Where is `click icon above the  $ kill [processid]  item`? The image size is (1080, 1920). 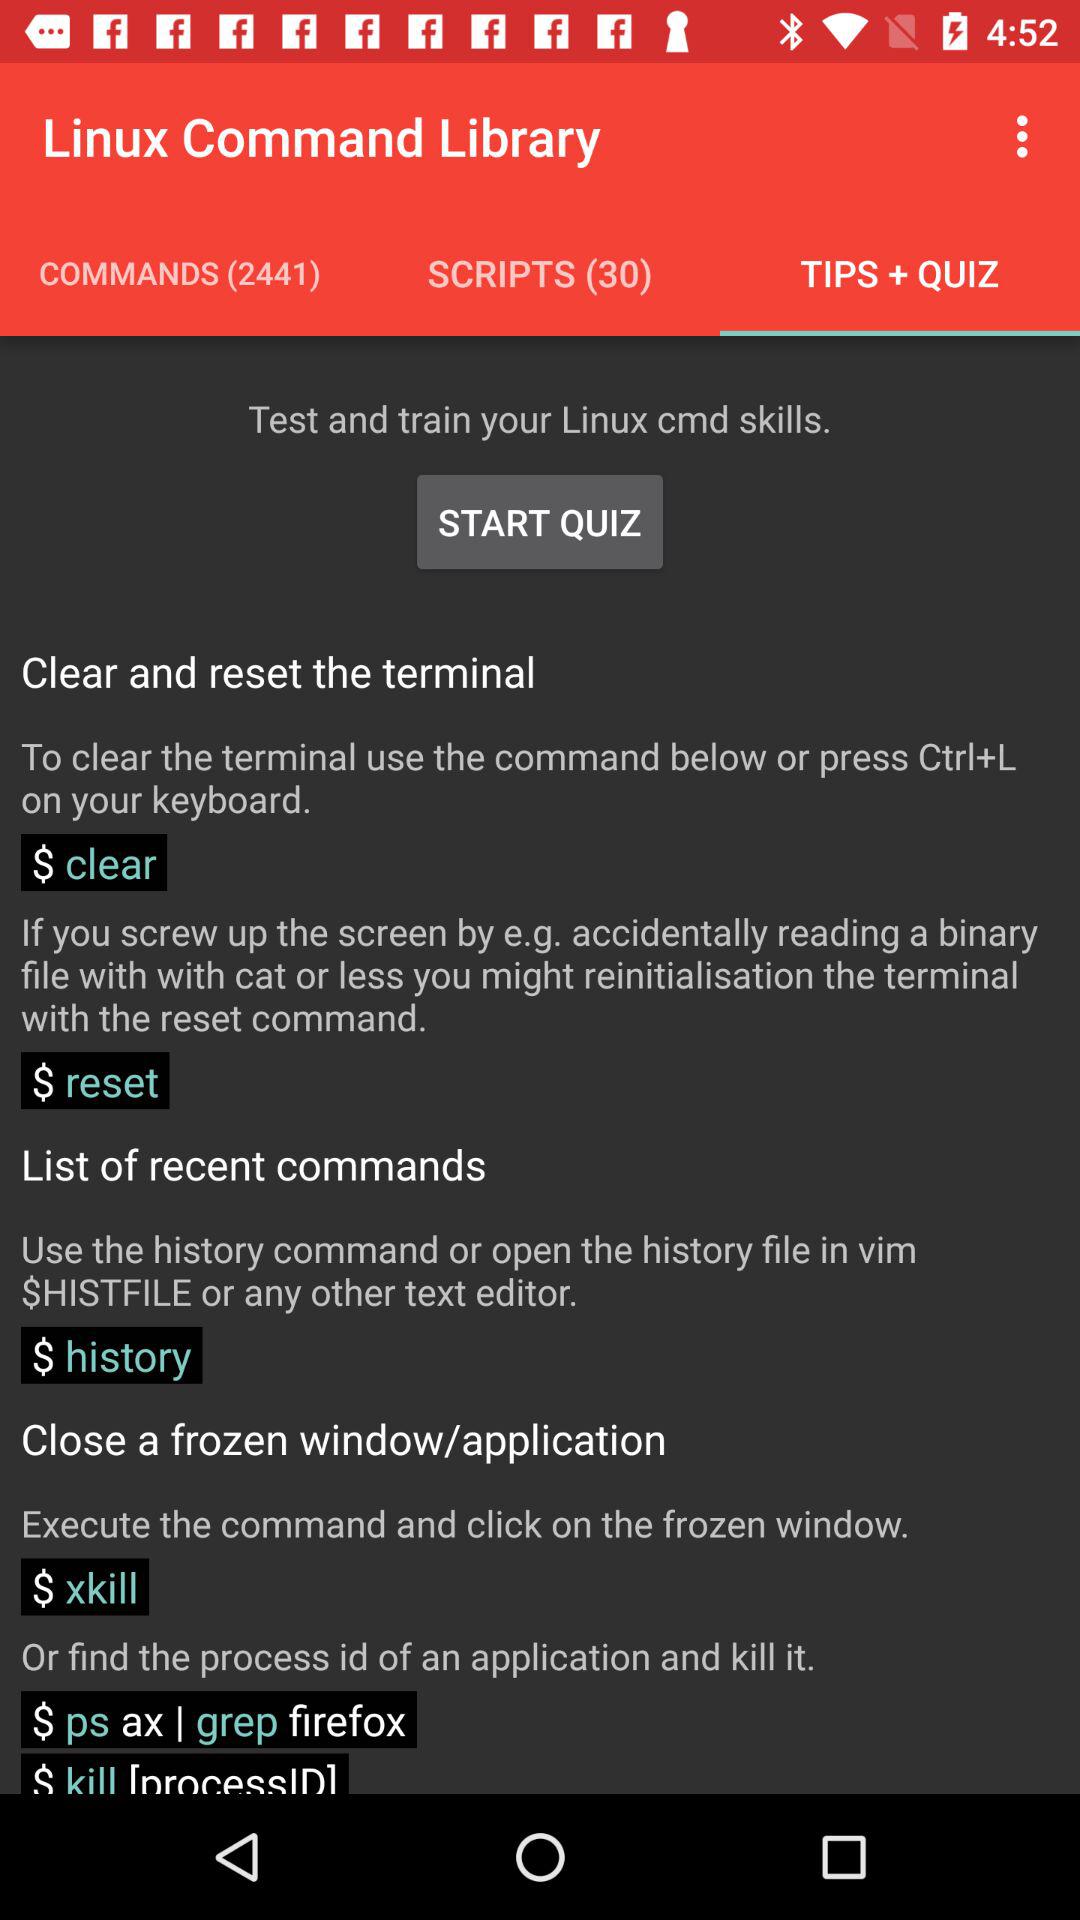 click icon above the  $ kill [processid]  item is located at coordinates (218, 1720).